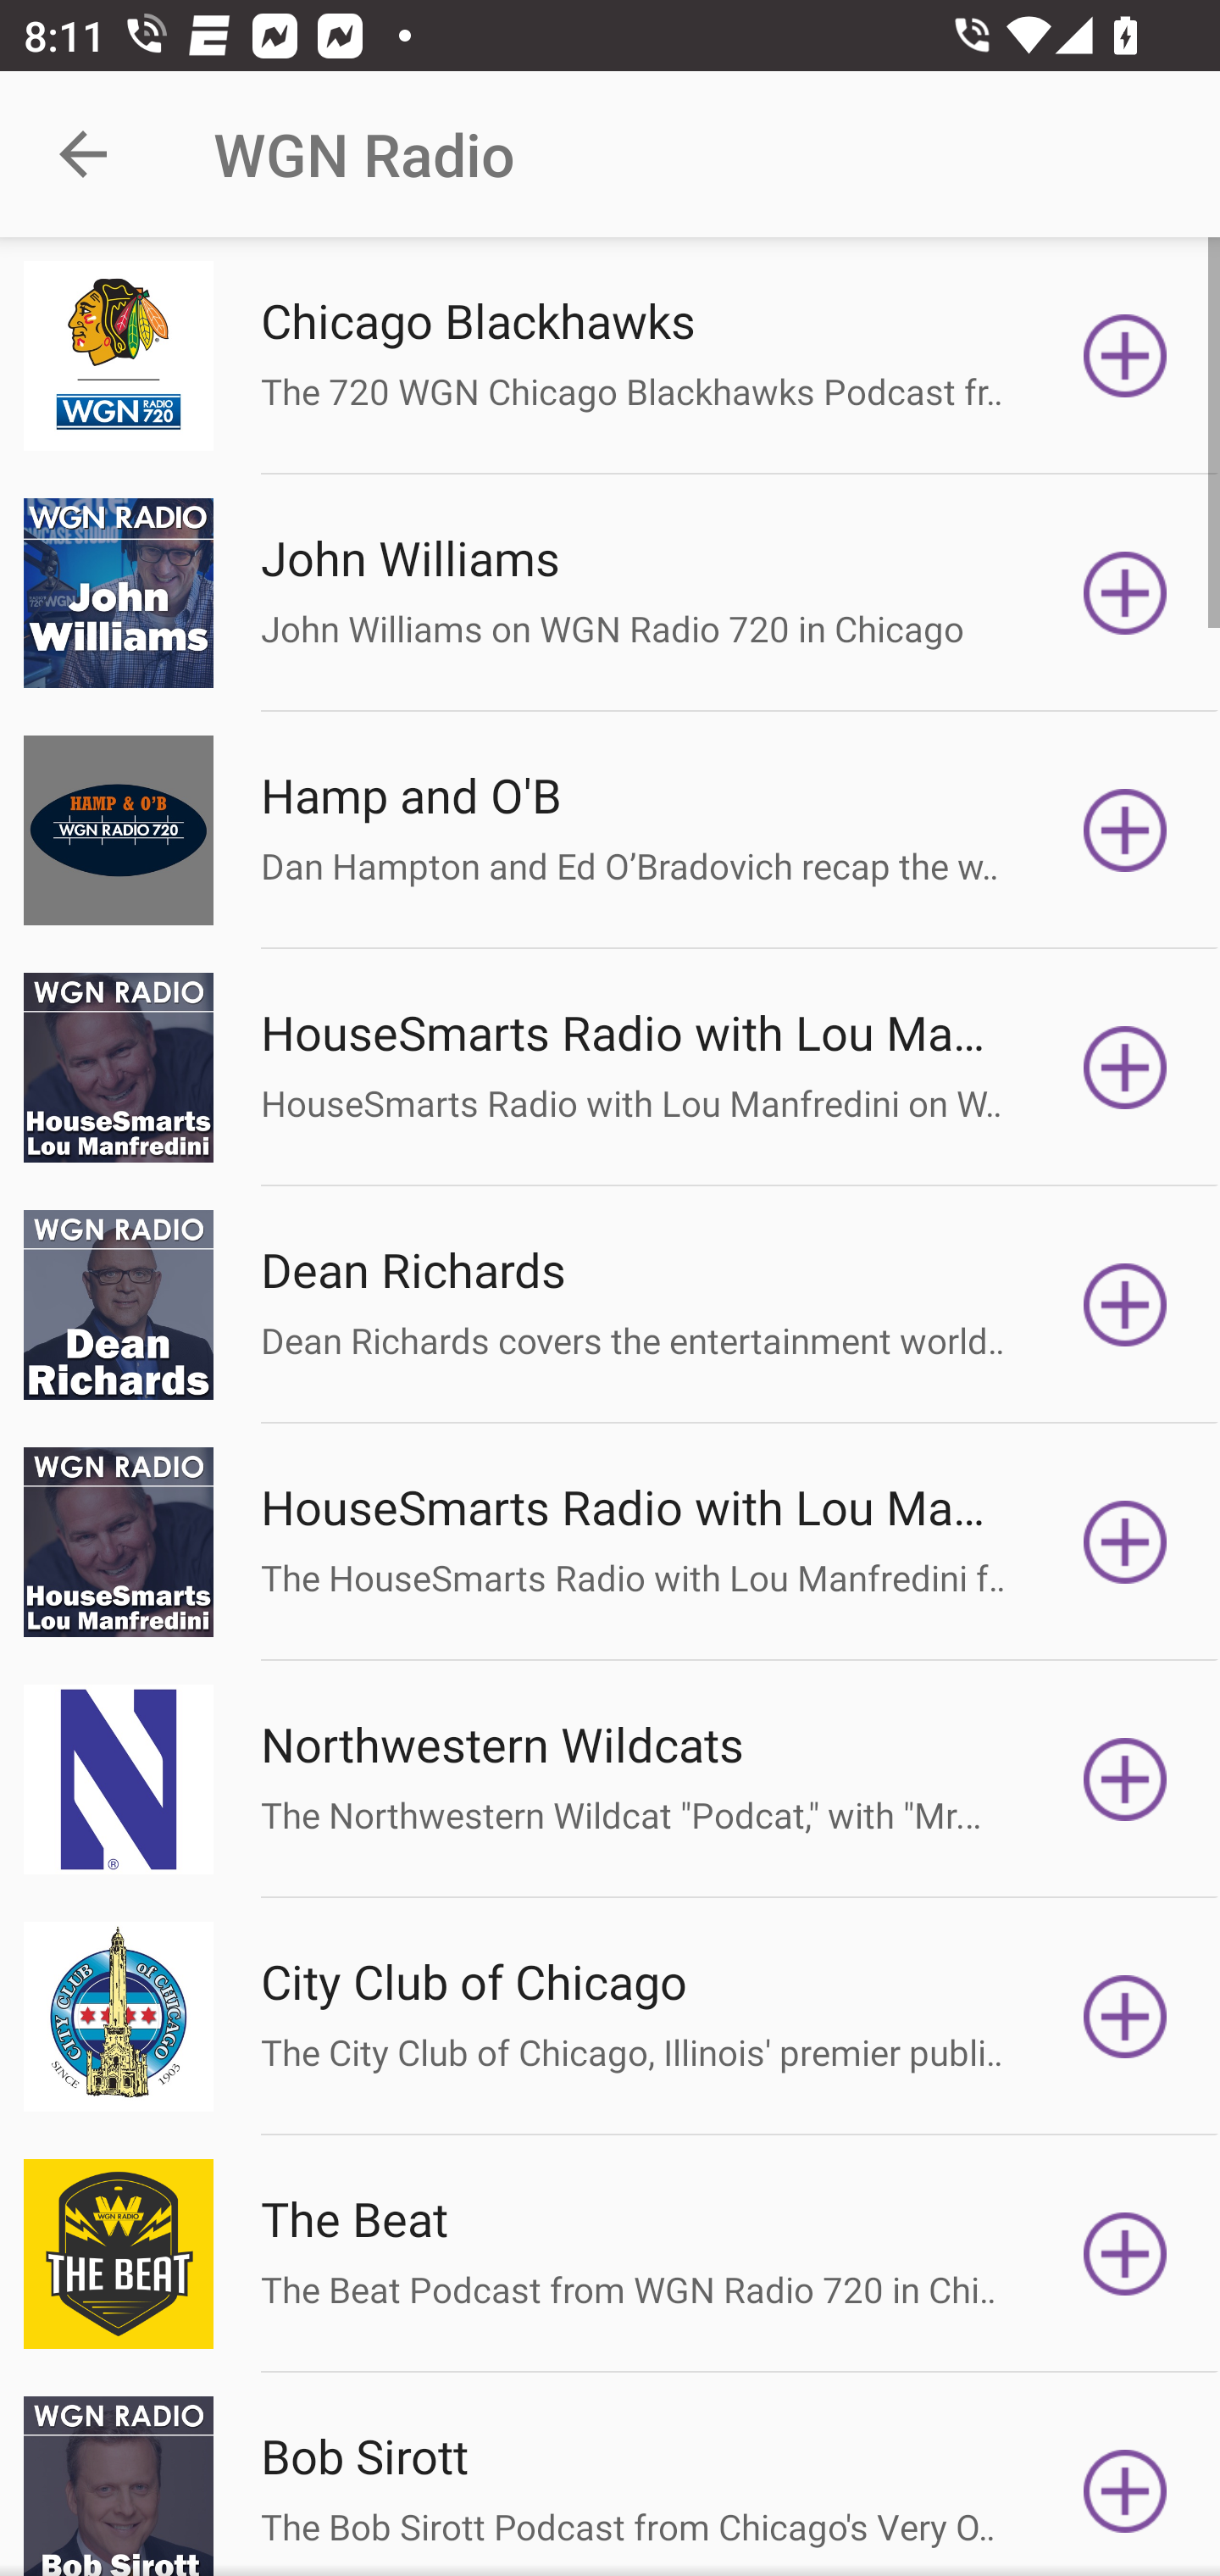 The width and height of the screenshot is (1220, 2576). What do you see at coordinates (1125, 1068) in the screenshot?
I see `Subscribe` at bounding box center [1125, 1068].